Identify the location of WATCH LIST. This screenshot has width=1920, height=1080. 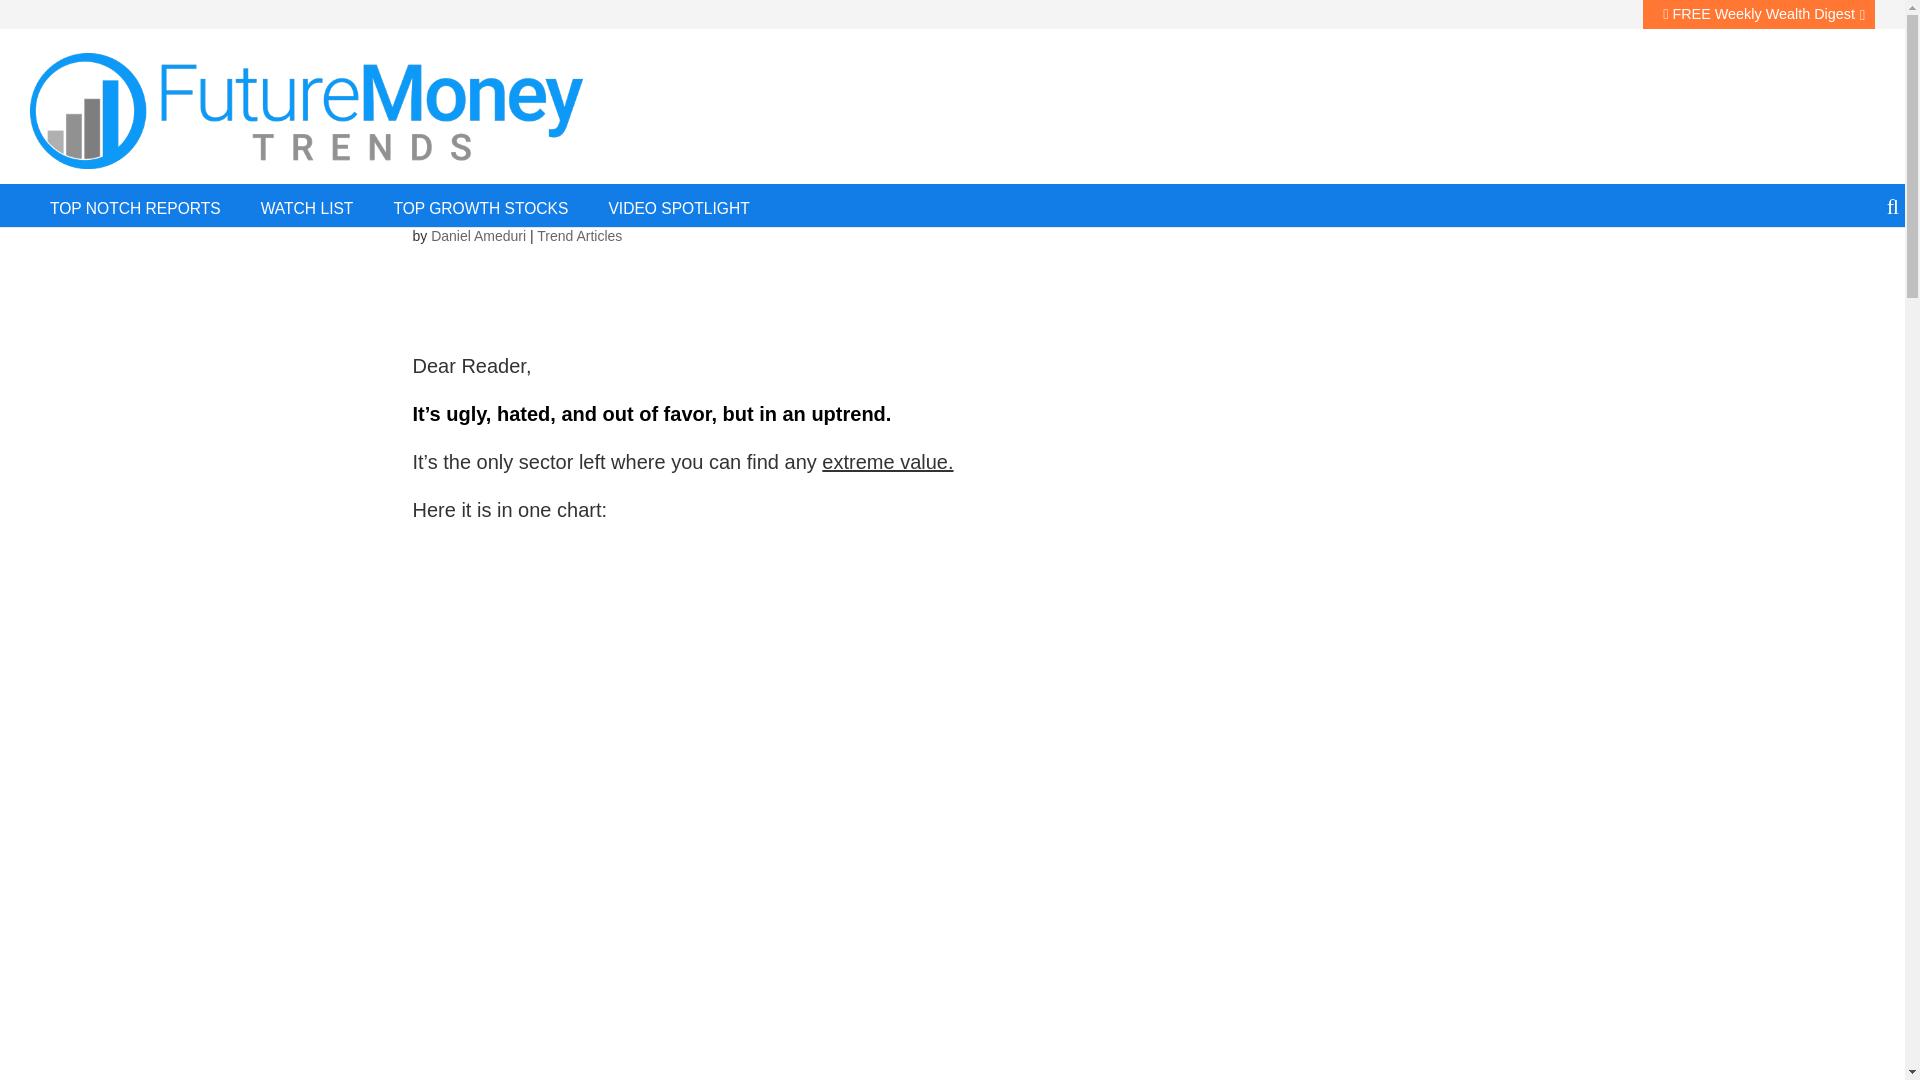
(308, 204).